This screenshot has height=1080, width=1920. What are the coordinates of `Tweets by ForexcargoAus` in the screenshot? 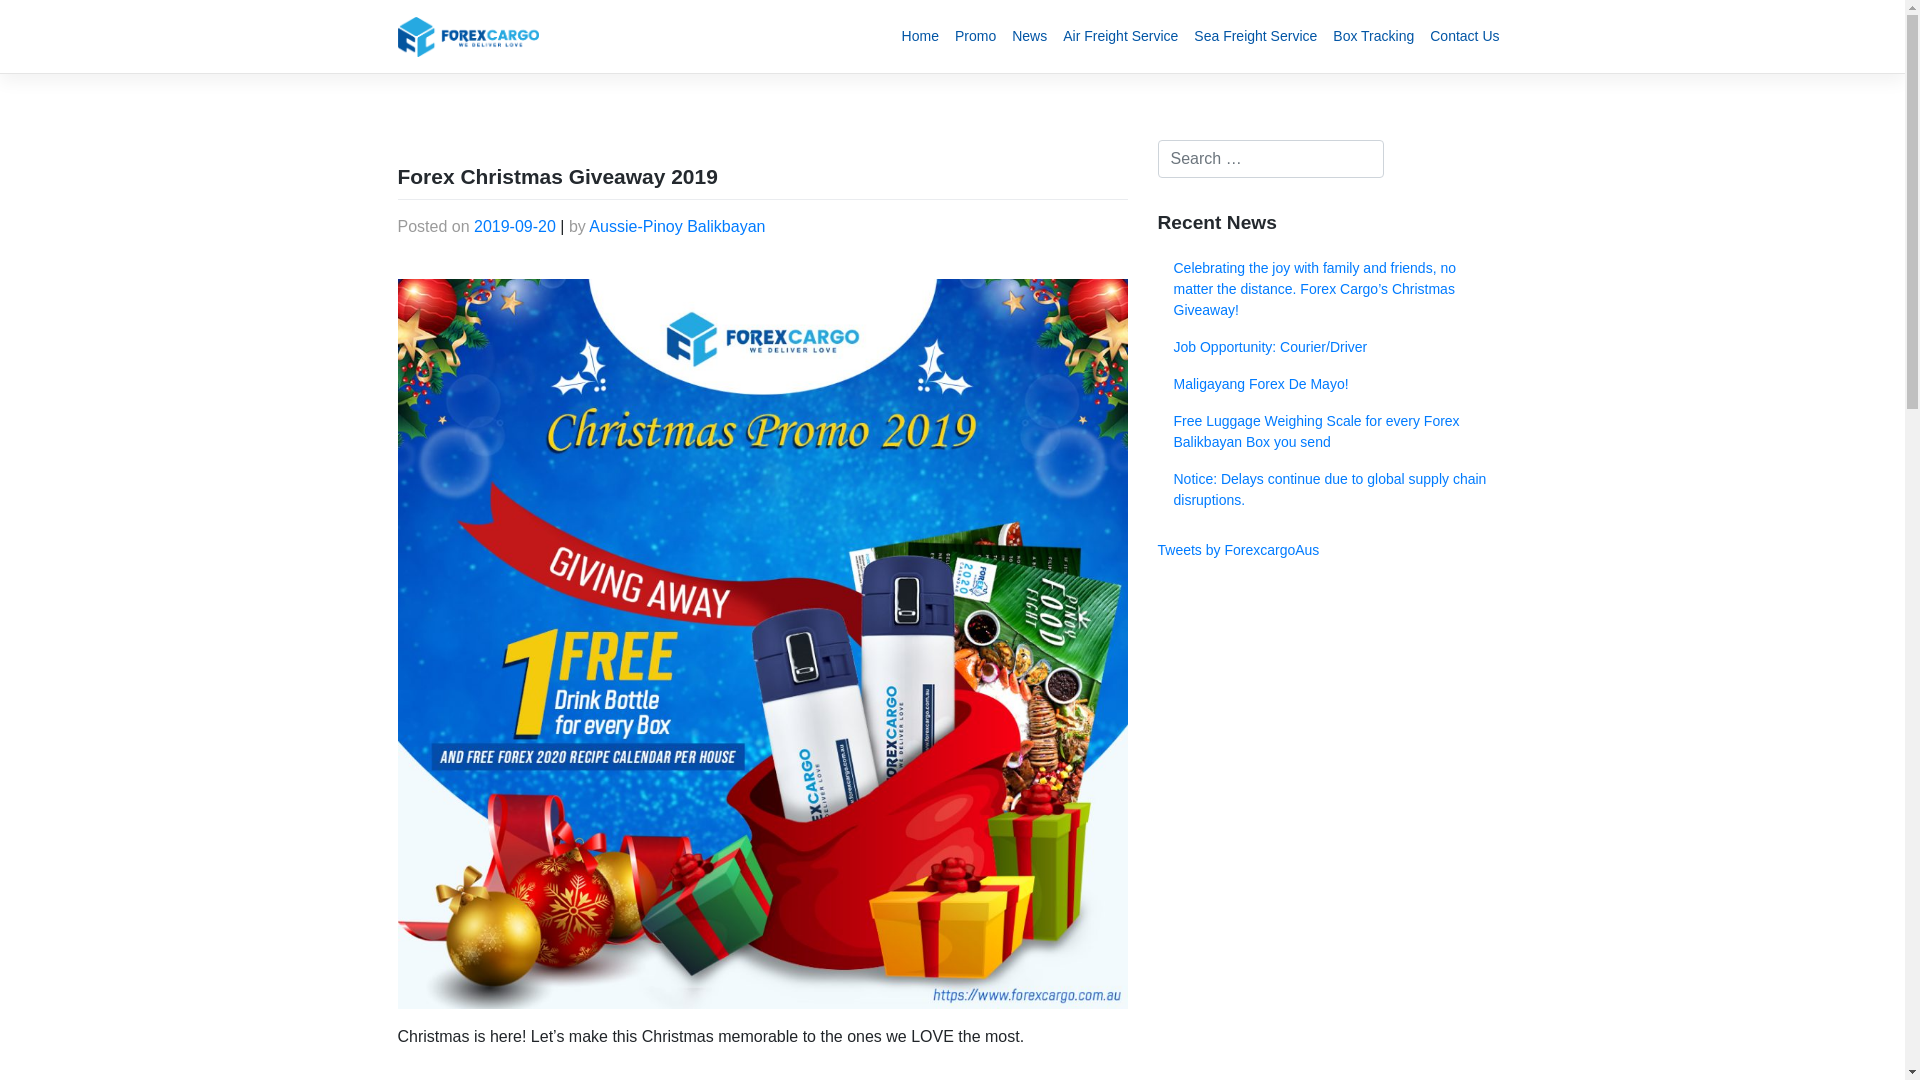 It's located at (1239, 550).